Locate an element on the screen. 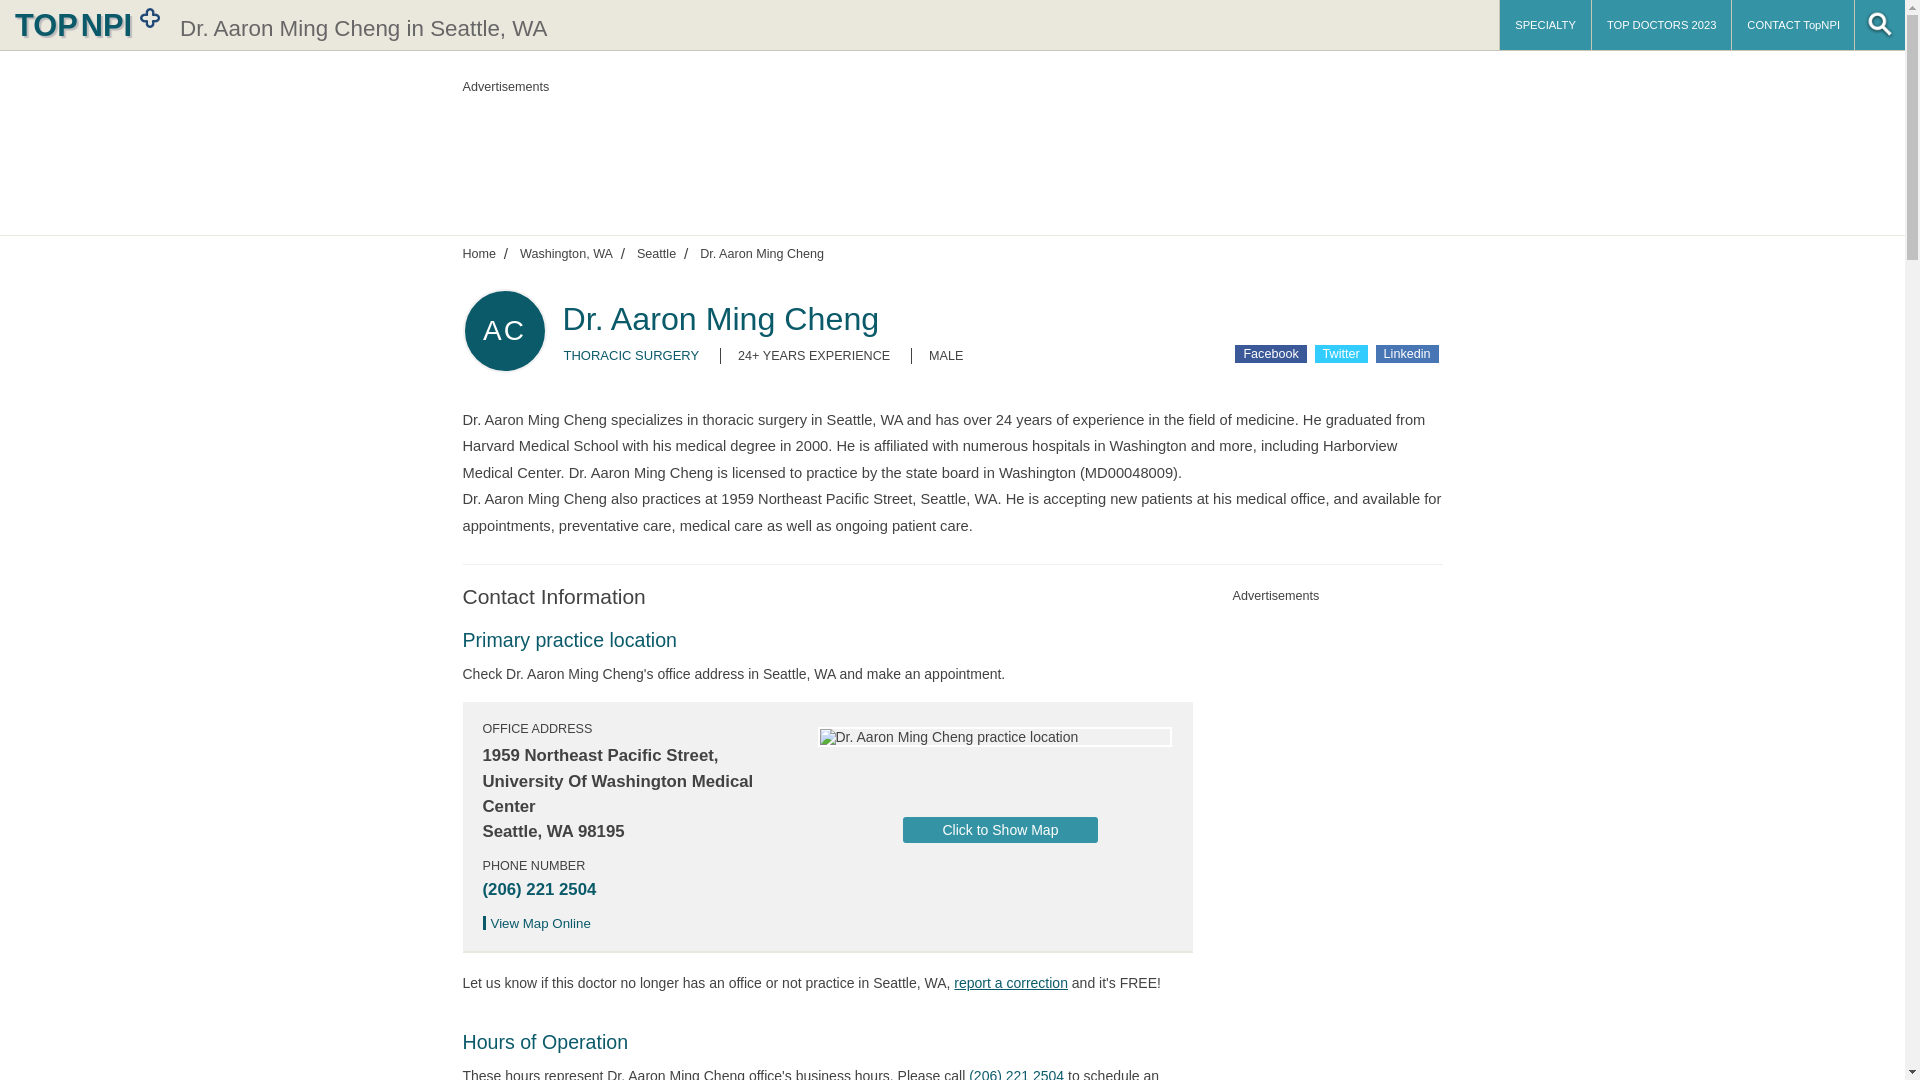  Share Dr. Aaron Ming Cheng on Facebook is located at coordinates (1270, 353).